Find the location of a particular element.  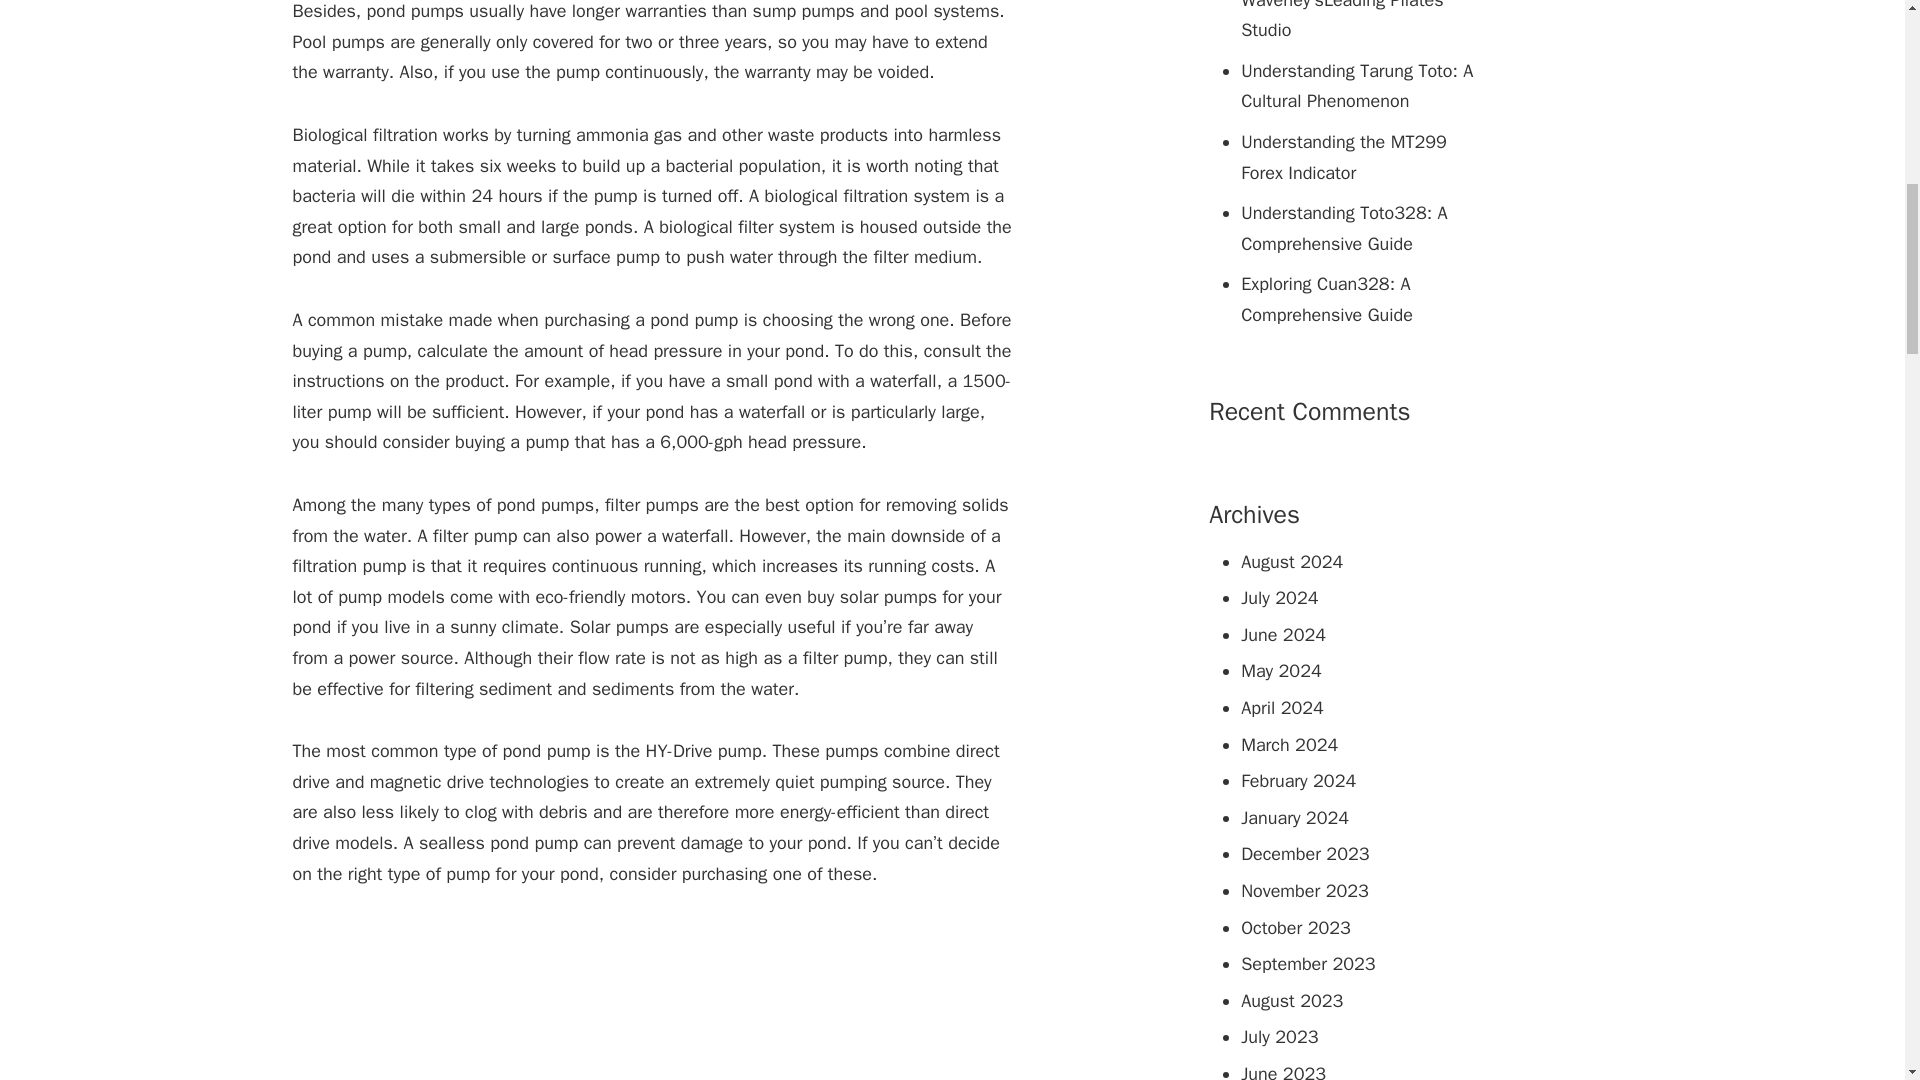

July 2024 is located at coordinates (1278, 598).